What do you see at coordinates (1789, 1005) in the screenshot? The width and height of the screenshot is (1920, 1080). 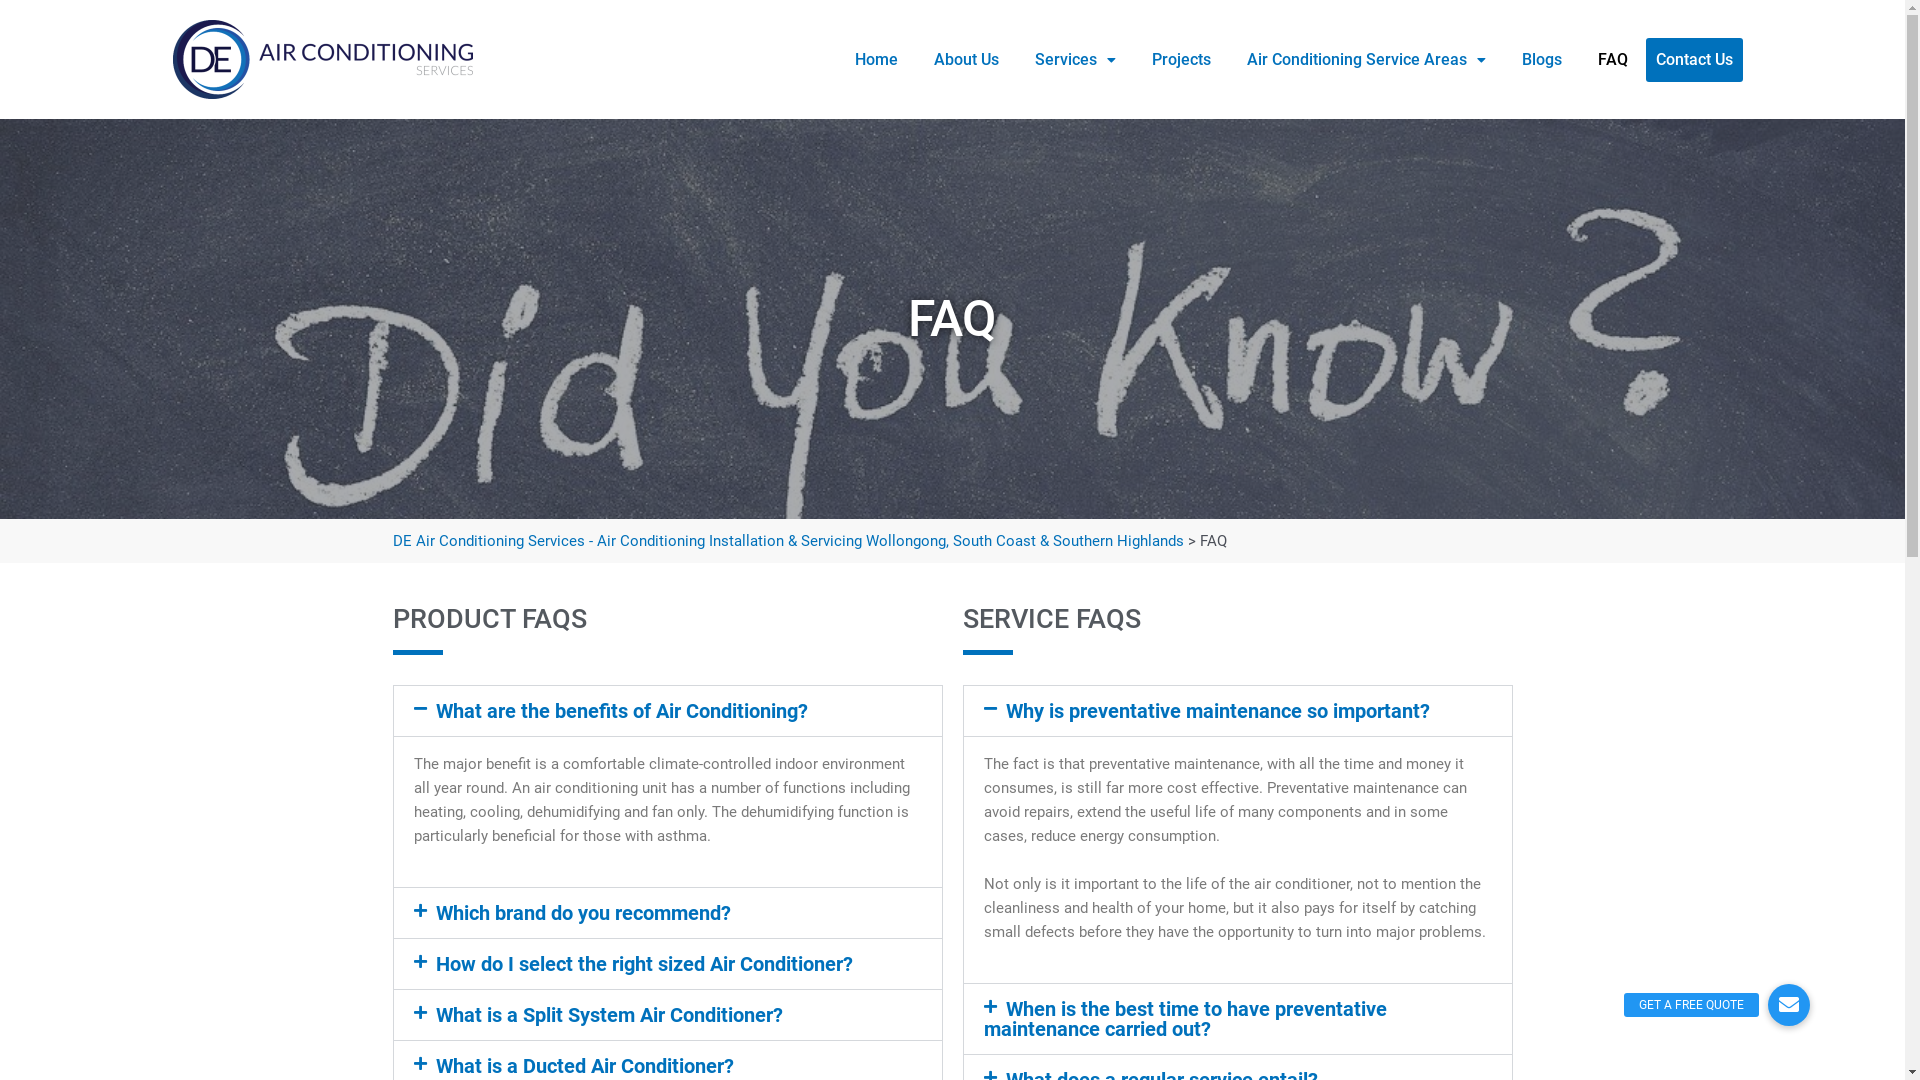 I see `GET A FREE QUOTE` at bounding box center [1789, 1005].